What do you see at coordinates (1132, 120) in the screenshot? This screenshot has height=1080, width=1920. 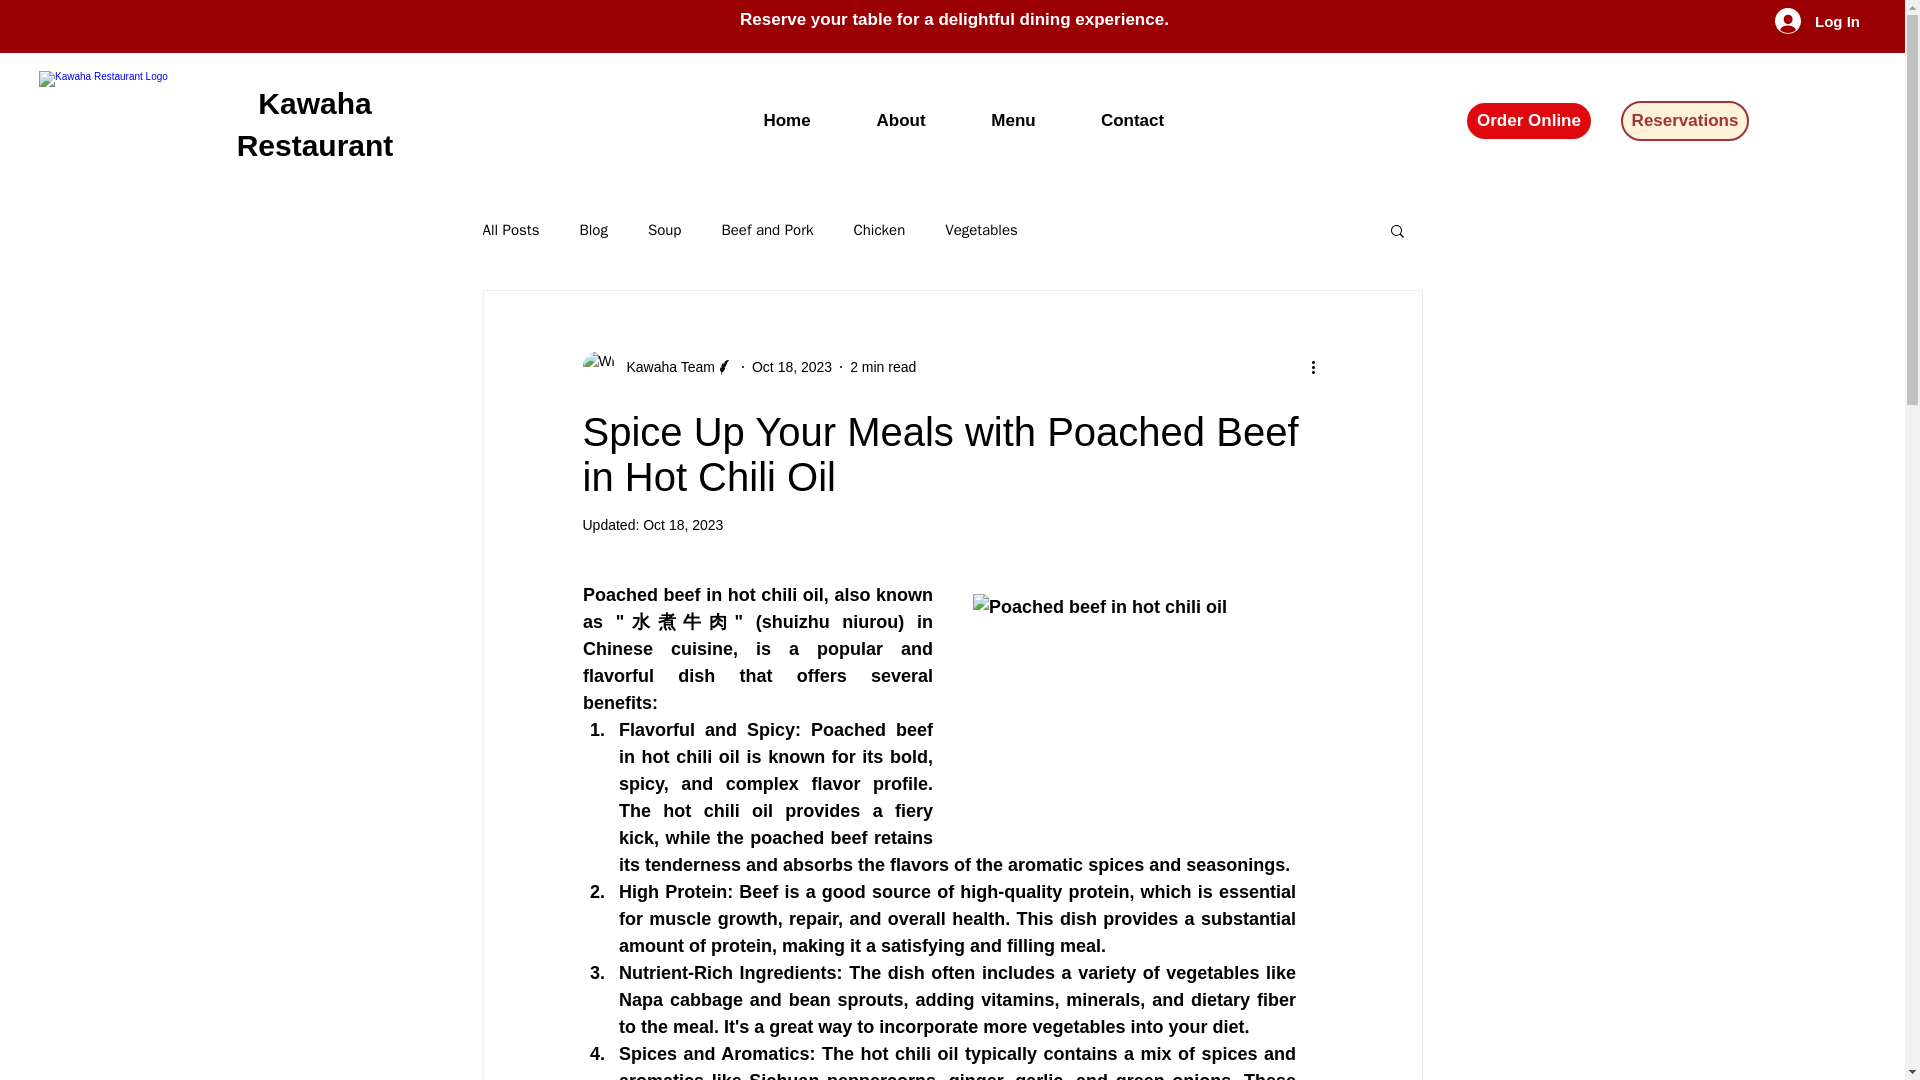 I see `Contact` at bounding box center [1132, 120].